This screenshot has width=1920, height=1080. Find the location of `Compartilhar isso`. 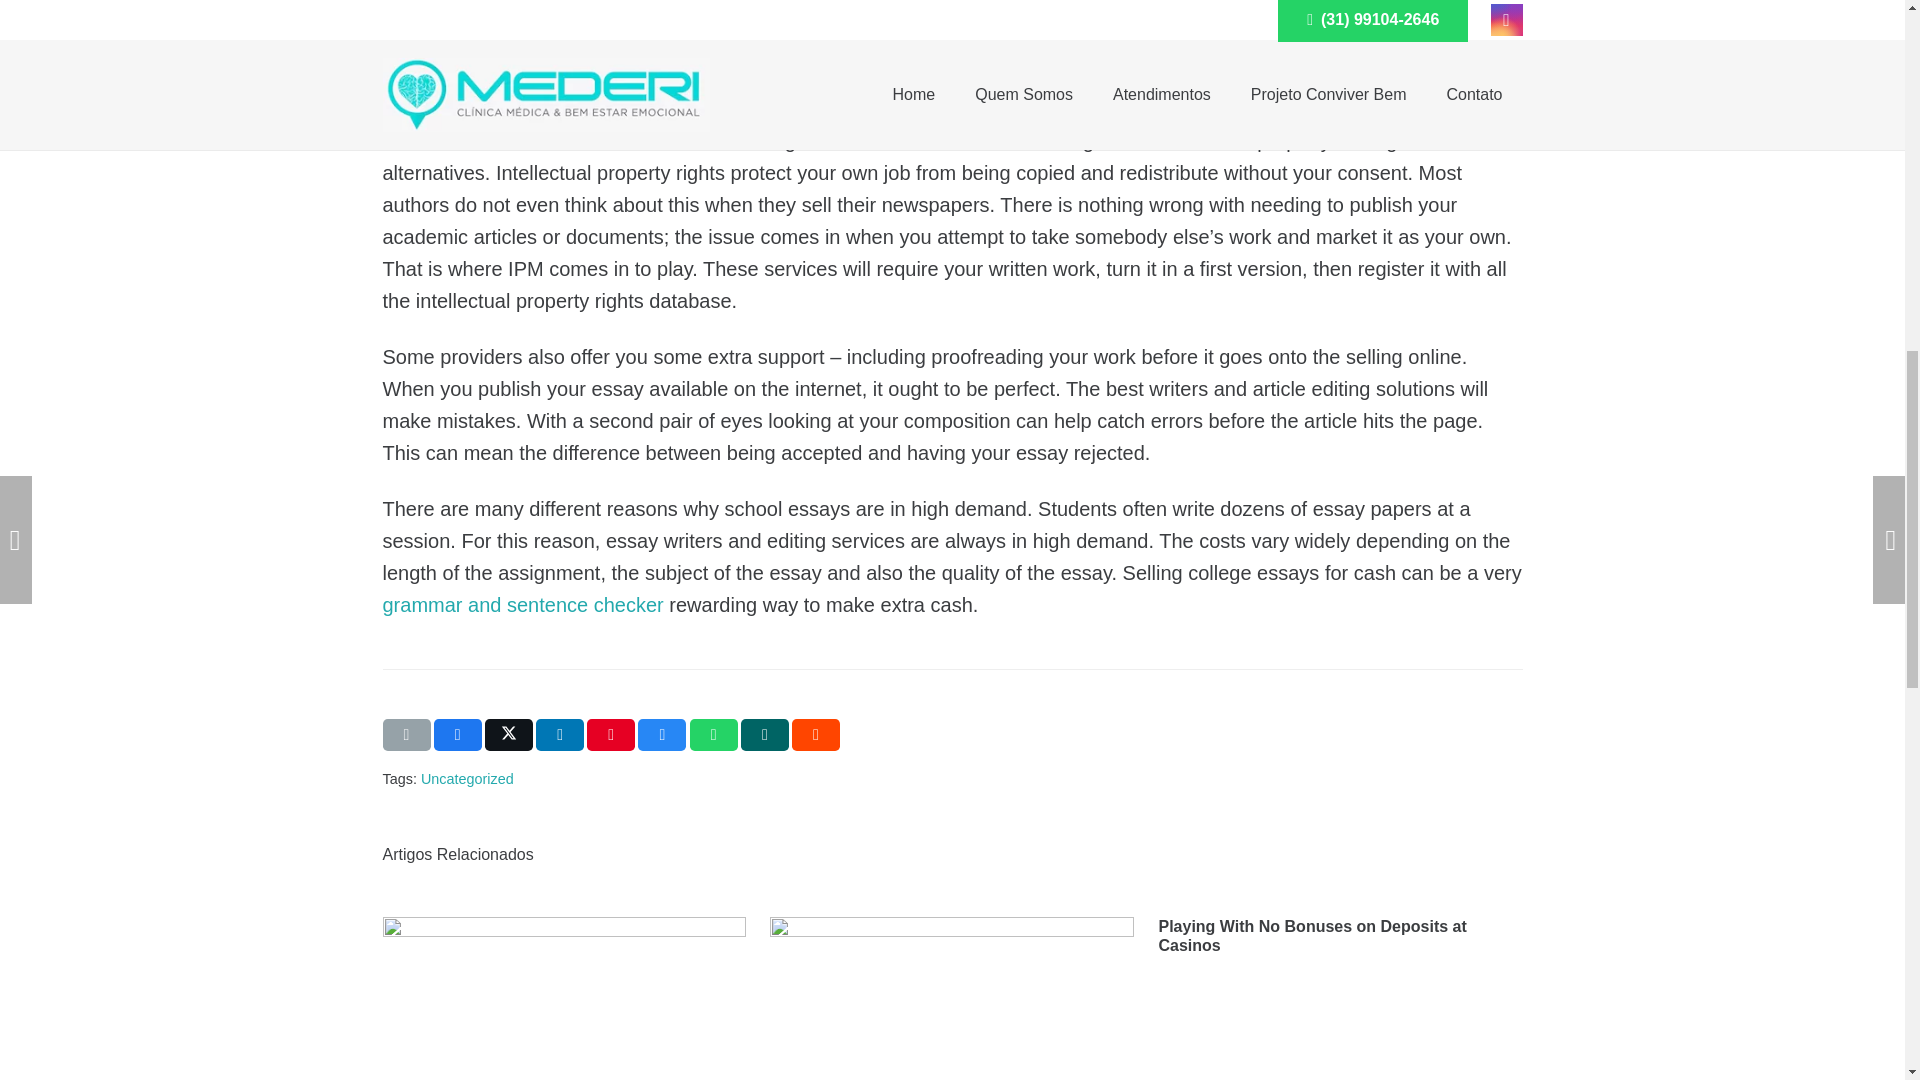

Compartilhar isso is located at coordinates (765, 734).